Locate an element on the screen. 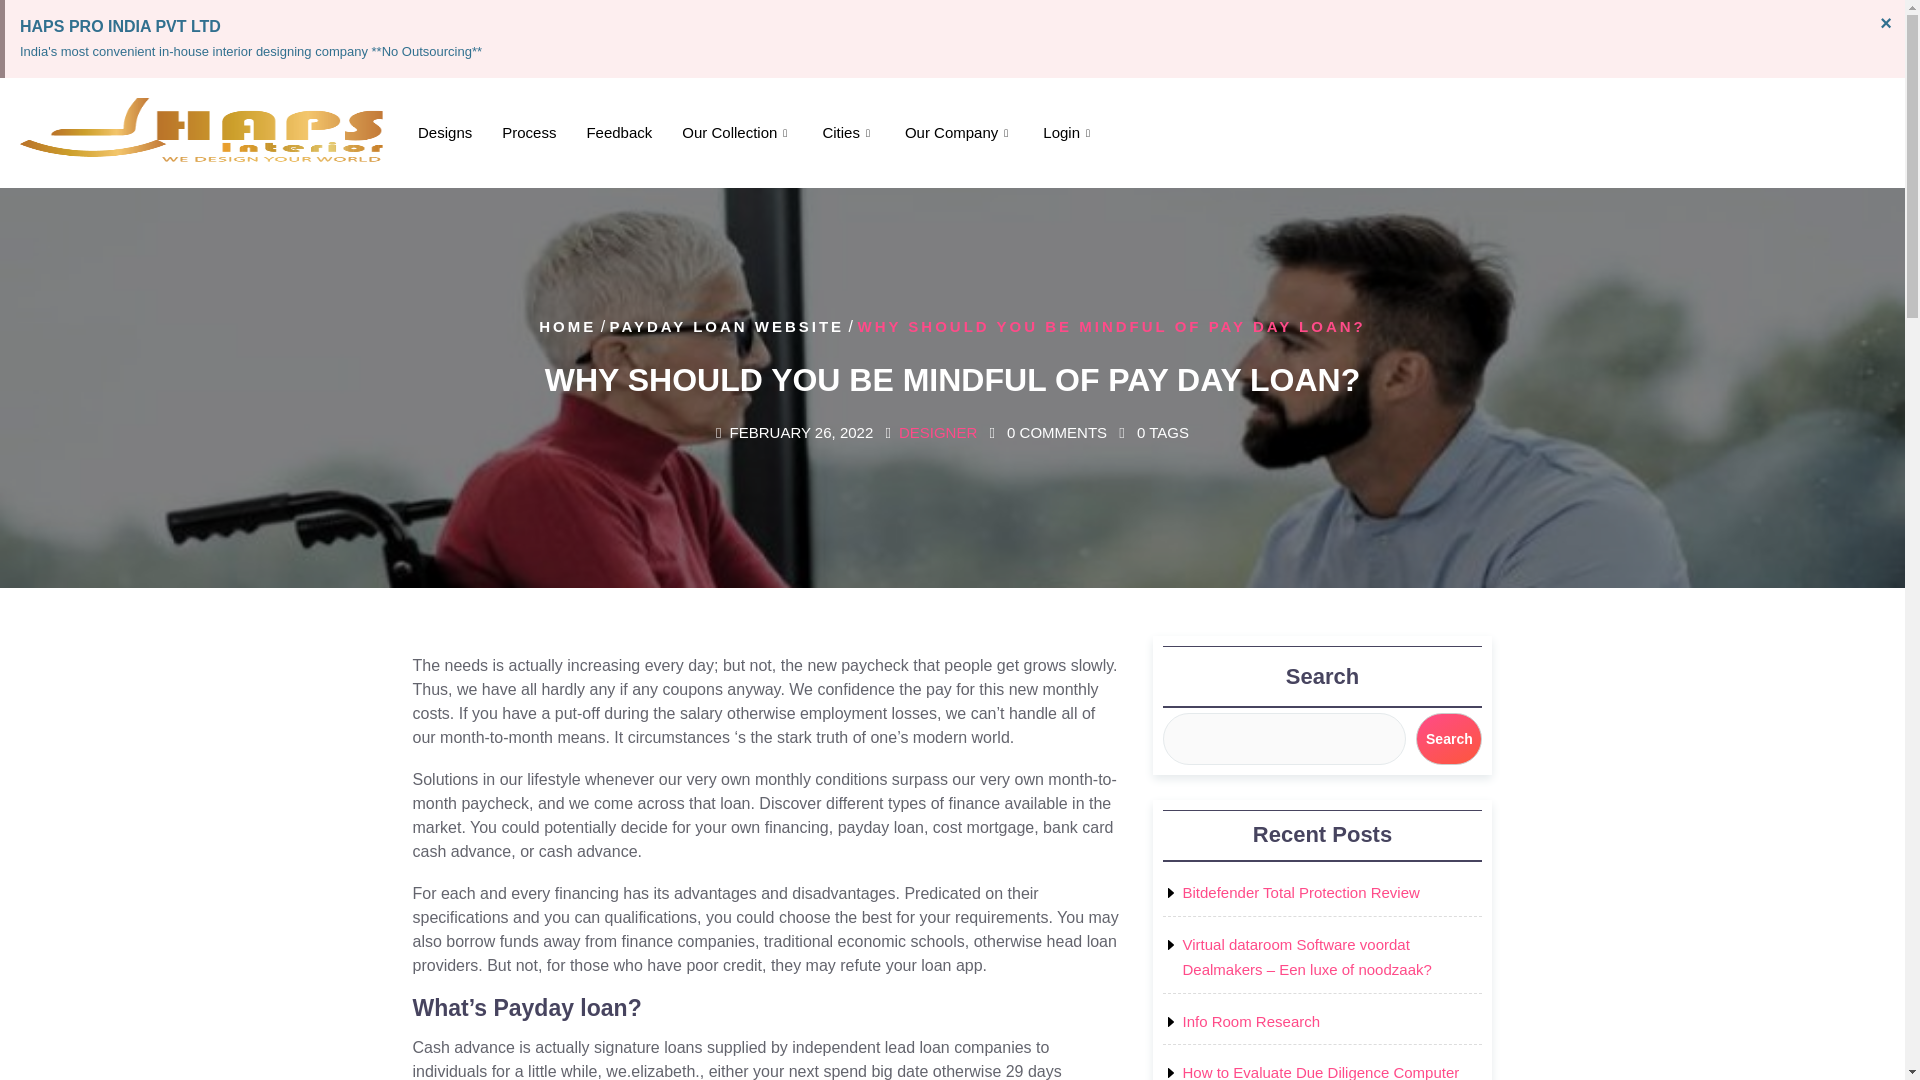 The height and width of the screenshot is (1080, 1920). Our Company is located at coordinates (958, 133).